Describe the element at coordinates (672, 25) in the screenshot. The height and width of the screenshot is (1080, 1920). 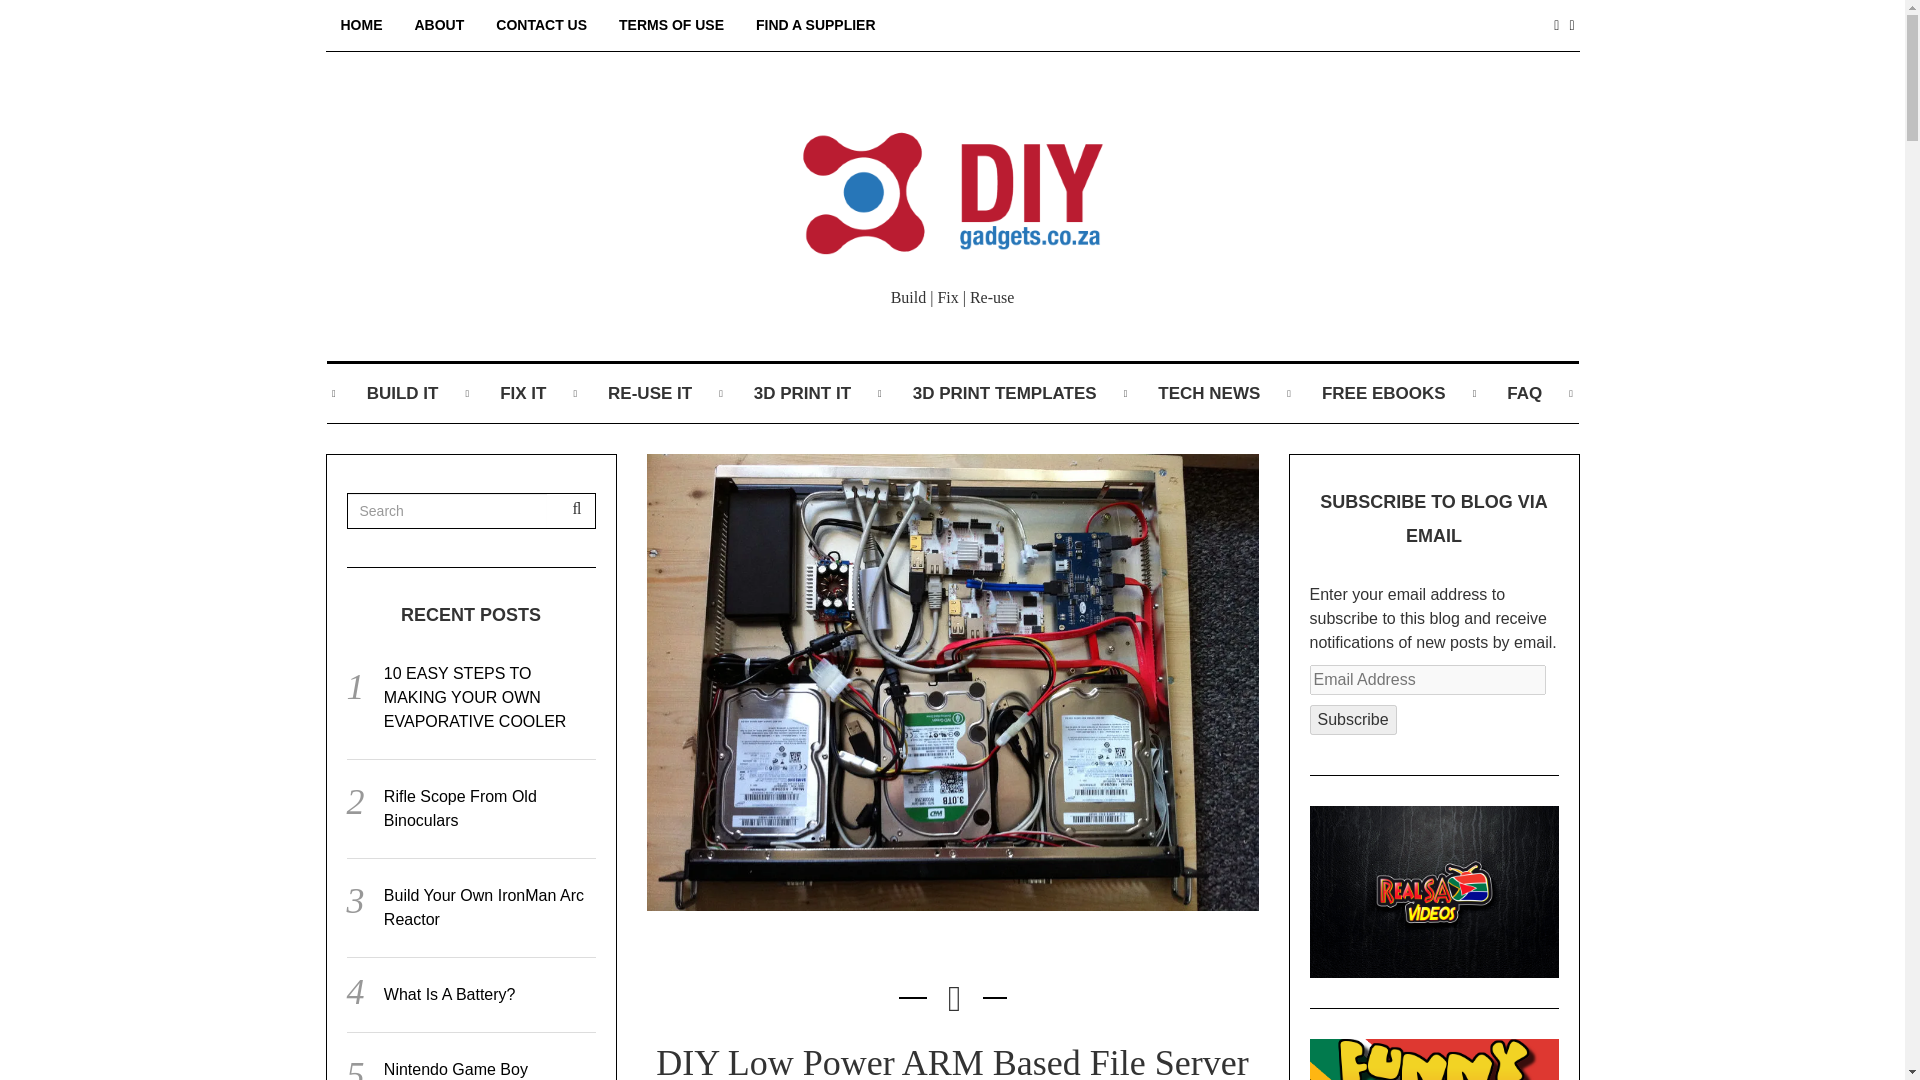
I see `TERMS OF USE` at that location.